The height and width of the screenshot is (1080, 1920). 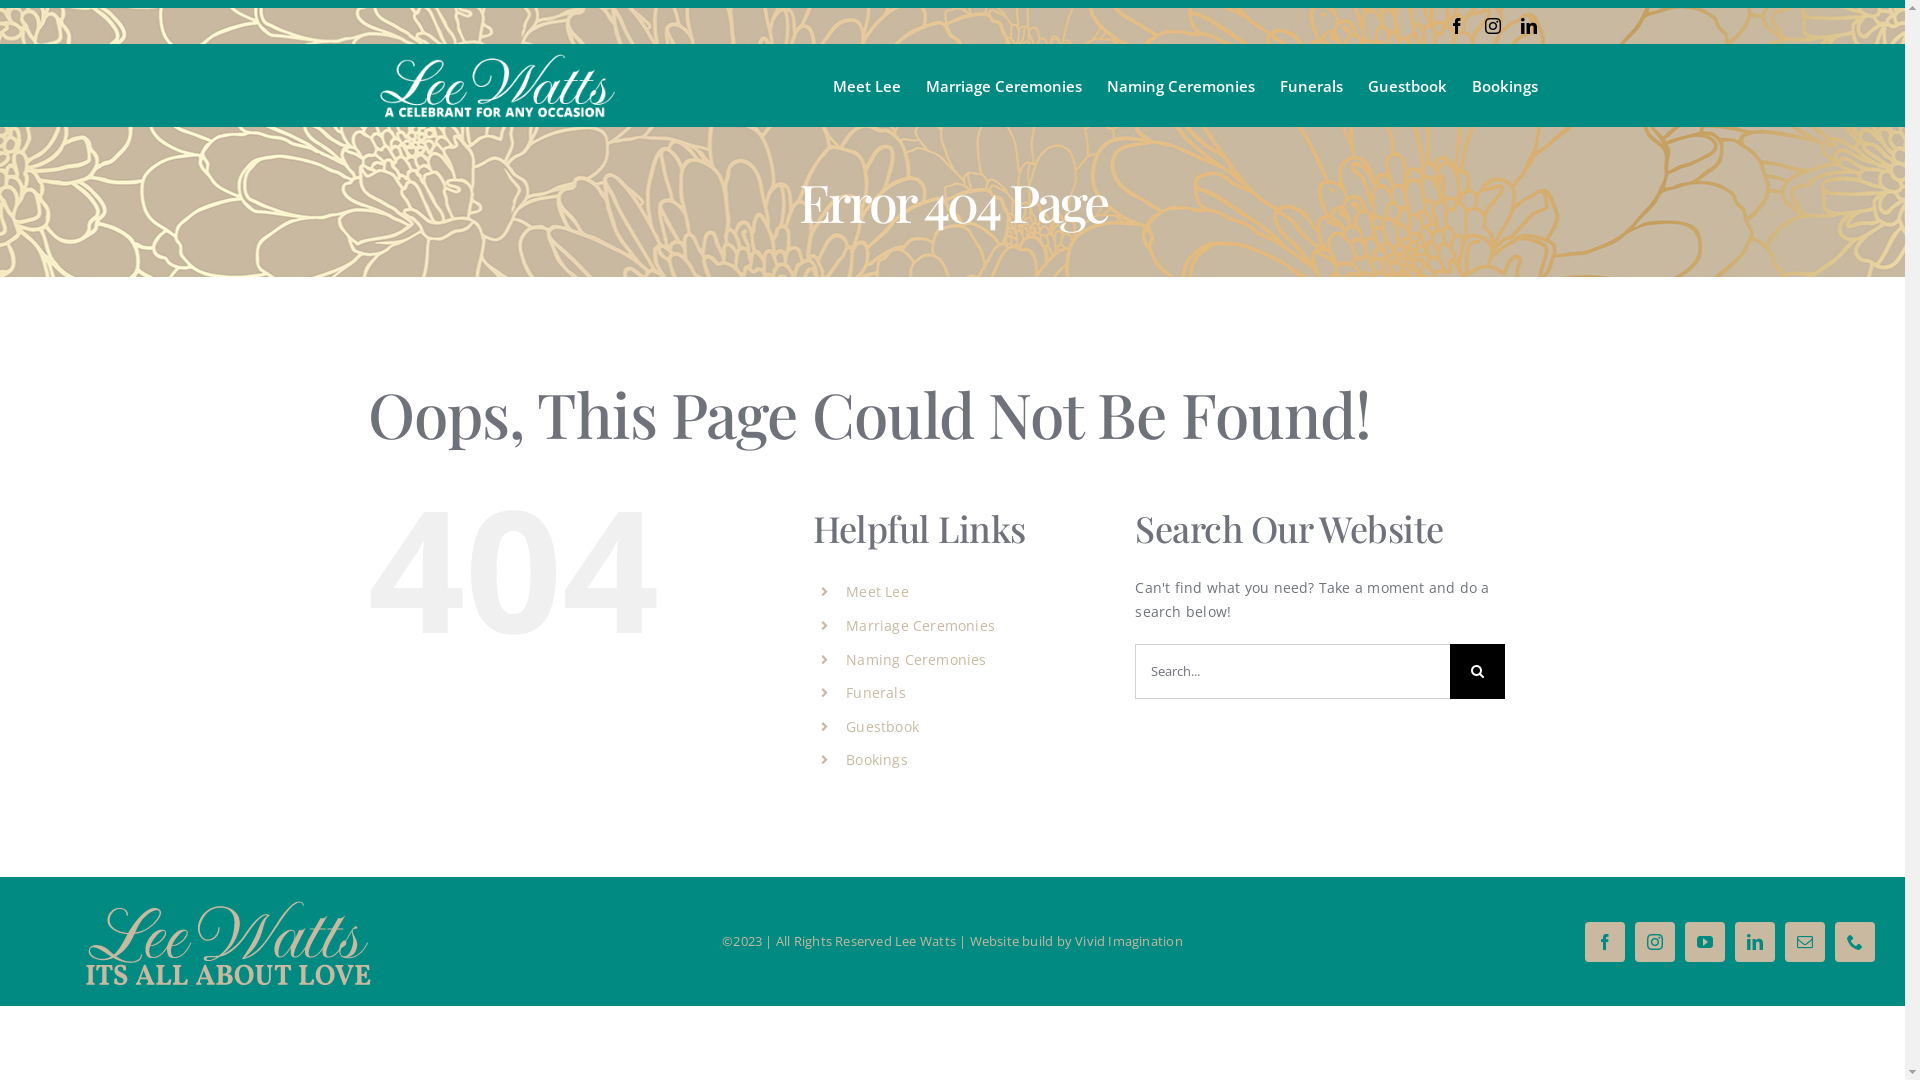 I want to click on Naming Ceremonies, so click(x=916, y=660).